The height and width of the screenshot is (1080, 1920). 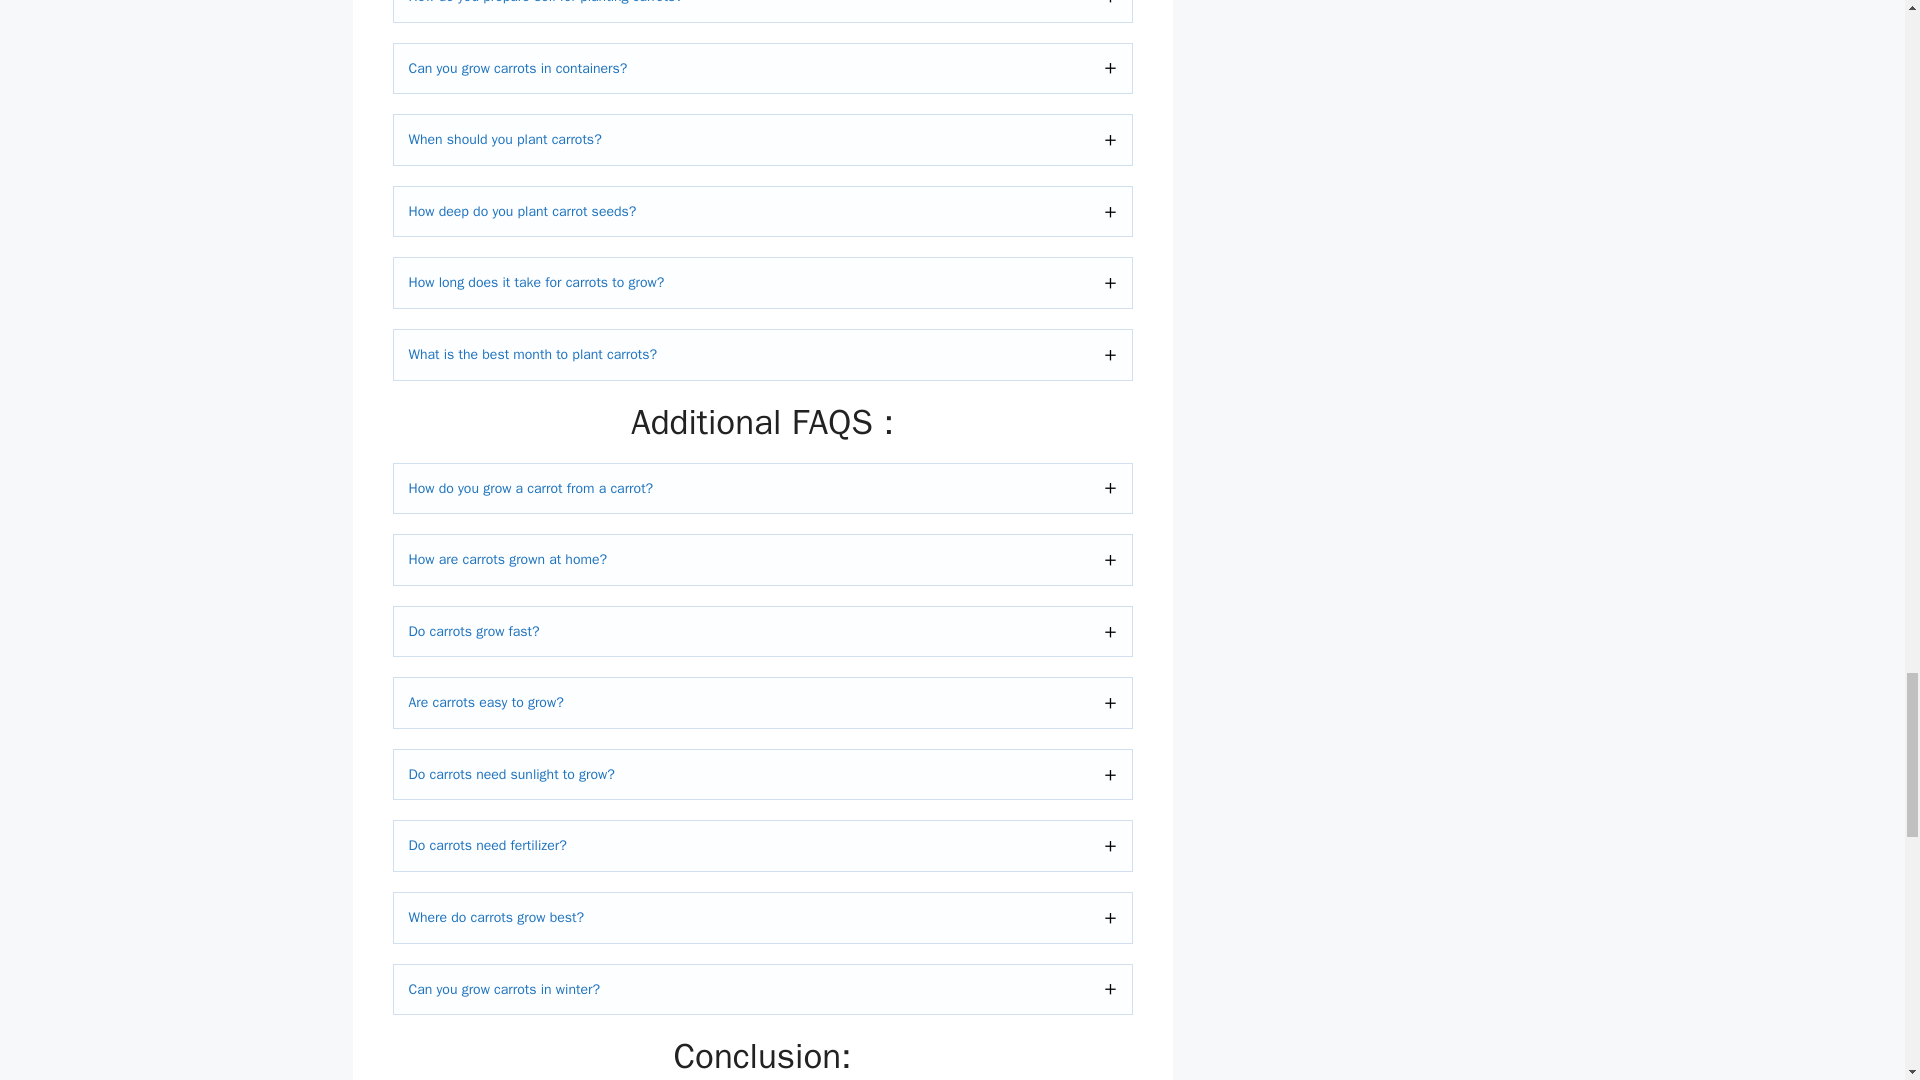 What do you see at coordinates (762, 990) in the screenshot?
I see `Can you grow carrots in winter?` at bounding box center [762, 990].